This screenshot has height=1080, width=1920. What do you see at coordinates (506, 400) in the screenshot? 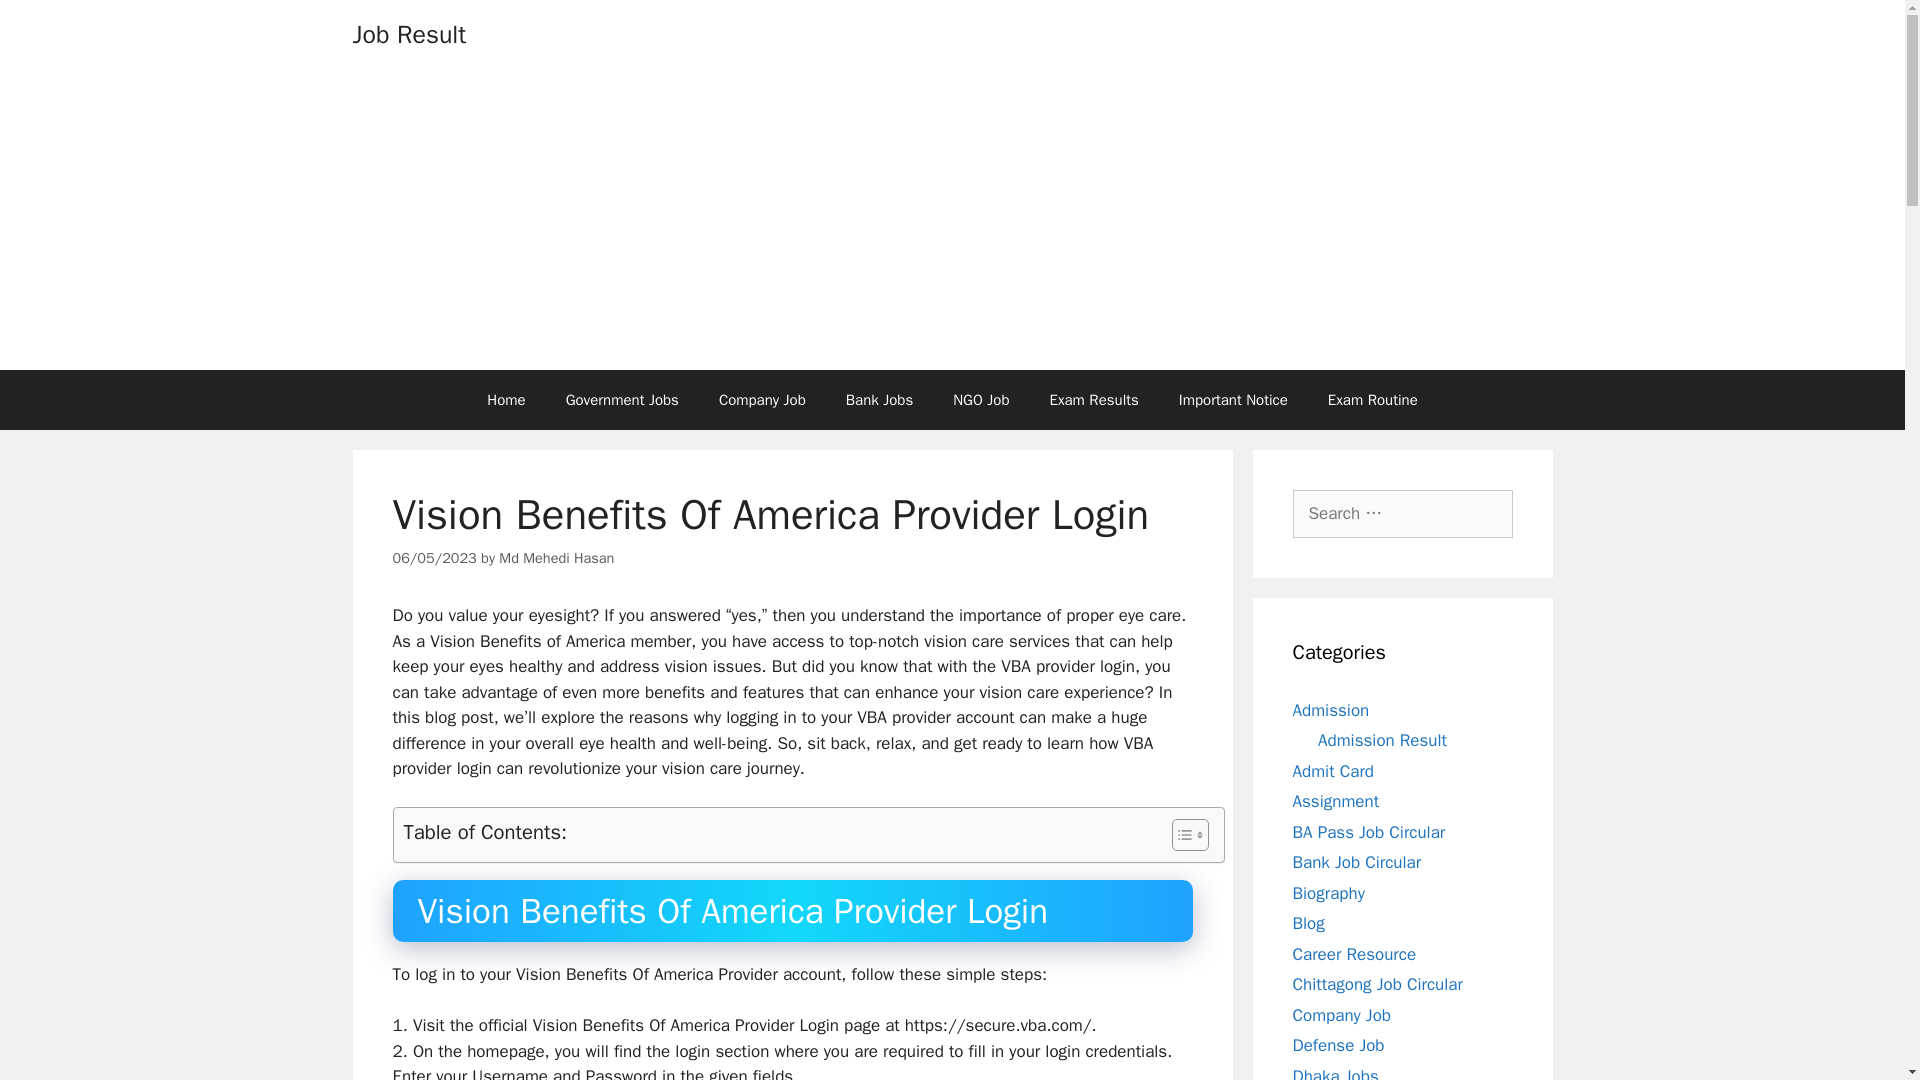
I see `Home` at bounding box center [506, 400].